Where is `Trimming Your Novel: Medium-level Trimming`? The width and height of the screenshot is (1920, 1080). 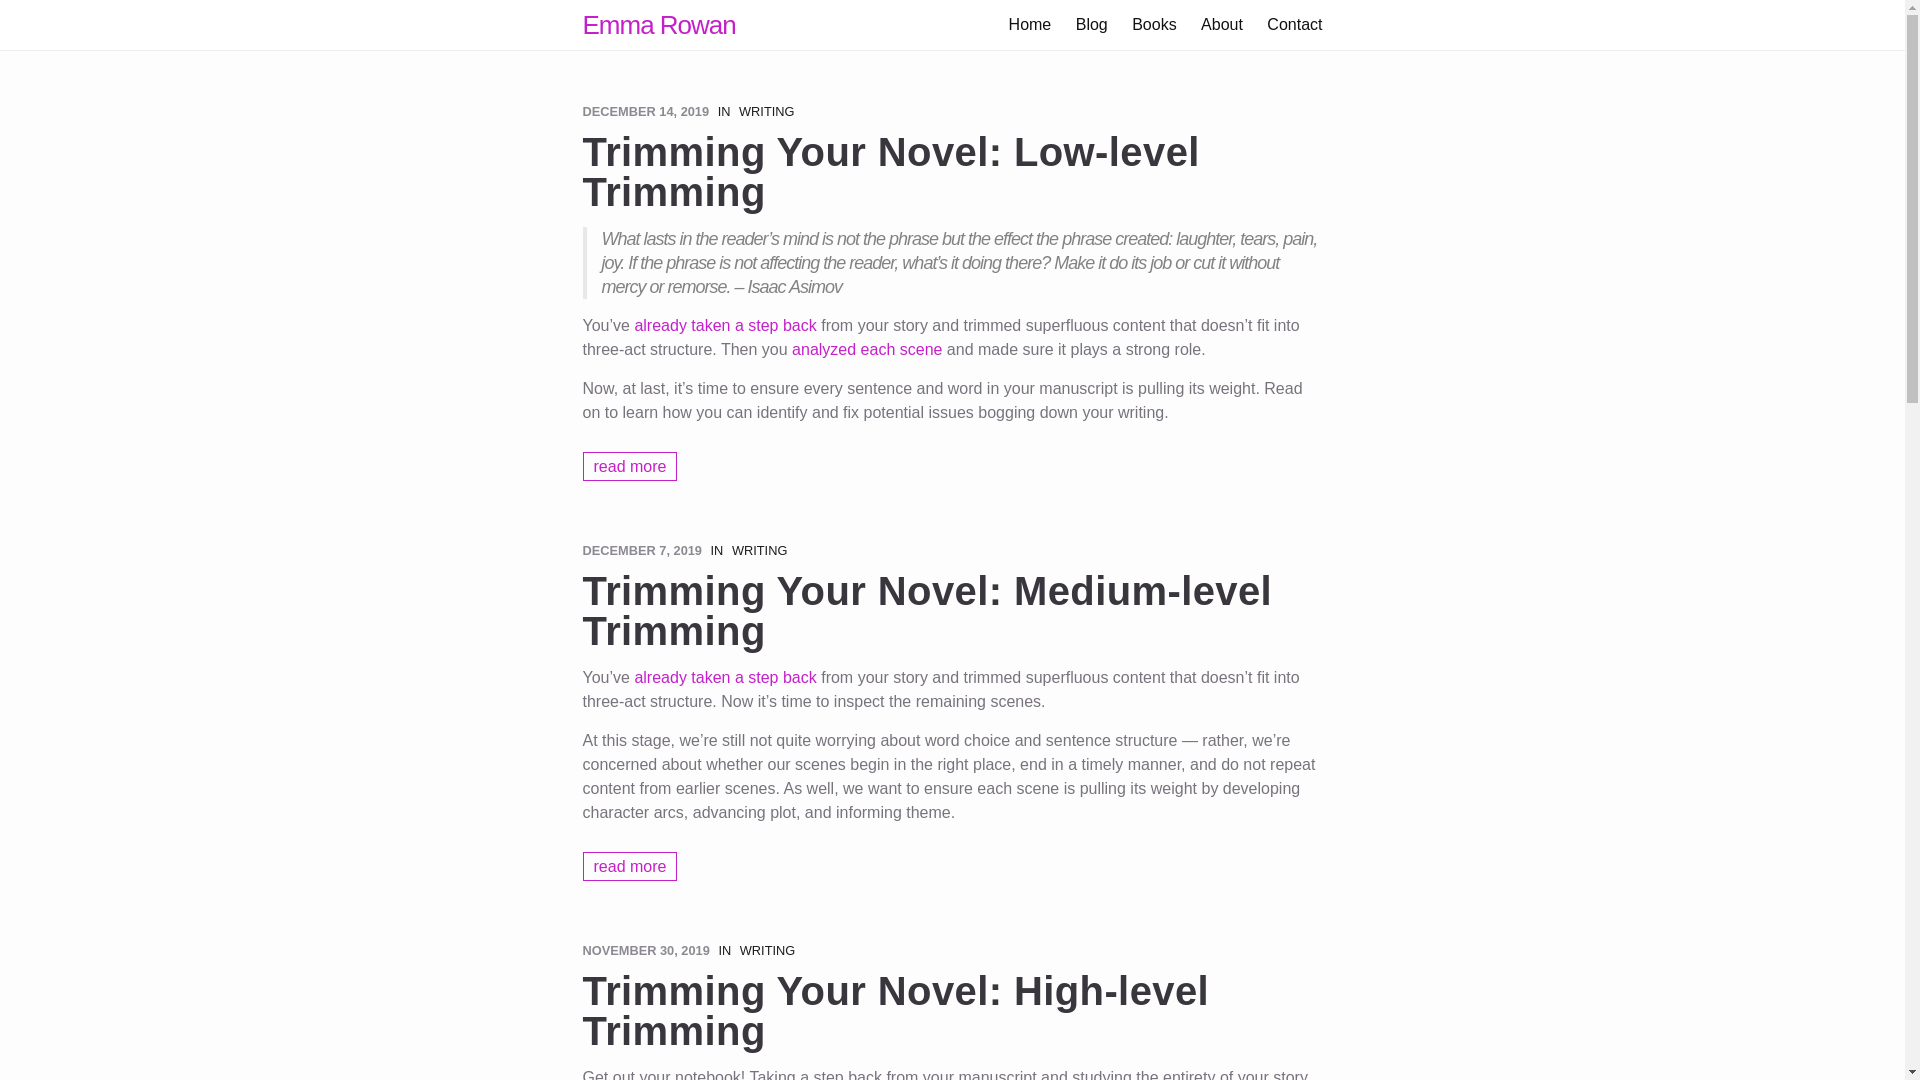 Trimming Your Novel: Medium-level Trimming is located at coordinates (952, 611).